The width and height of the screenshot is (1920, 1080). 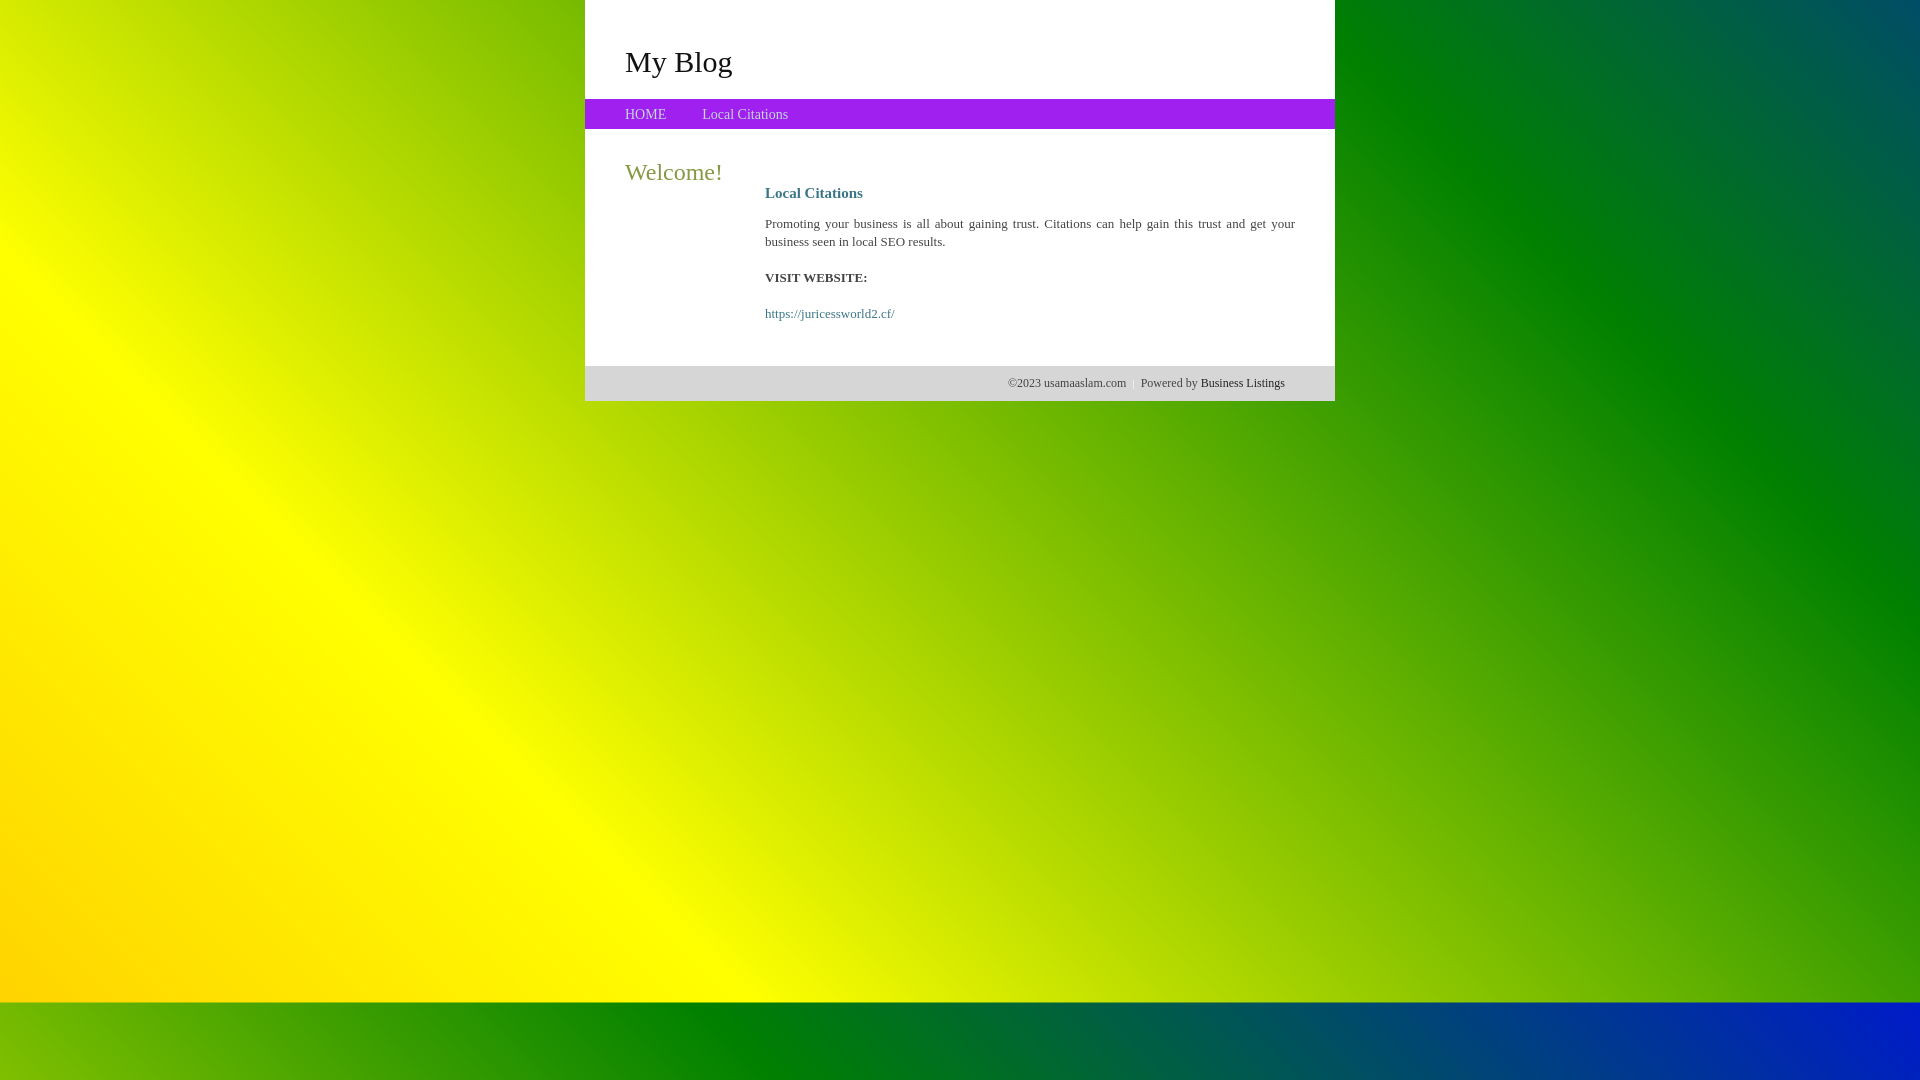 What do you see at coordinates (745, 114) in the screenshot?
I see `Local Citations` at bounding box center [745, 114].